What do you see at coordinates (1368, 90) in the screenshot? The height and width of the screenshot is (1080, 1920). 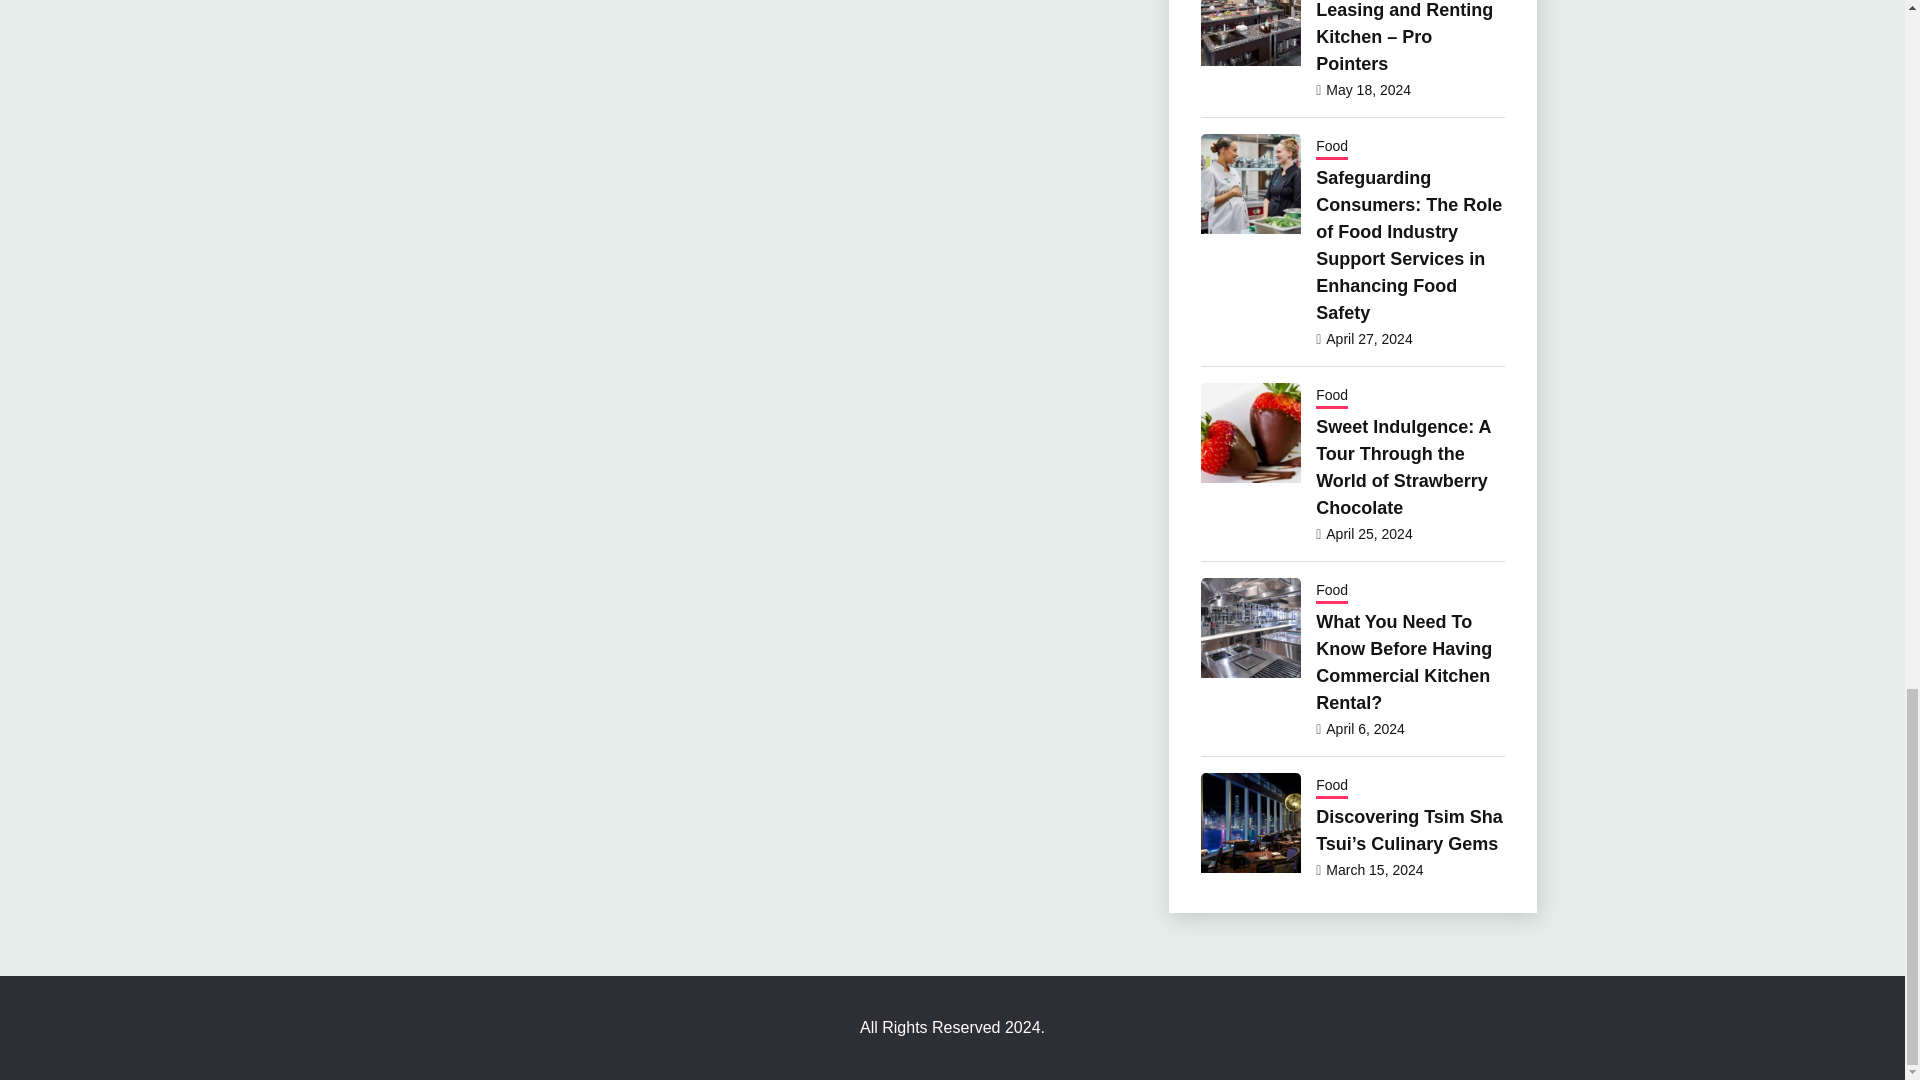 I see `May 18, 2024` at bounding box center [1368, 90].